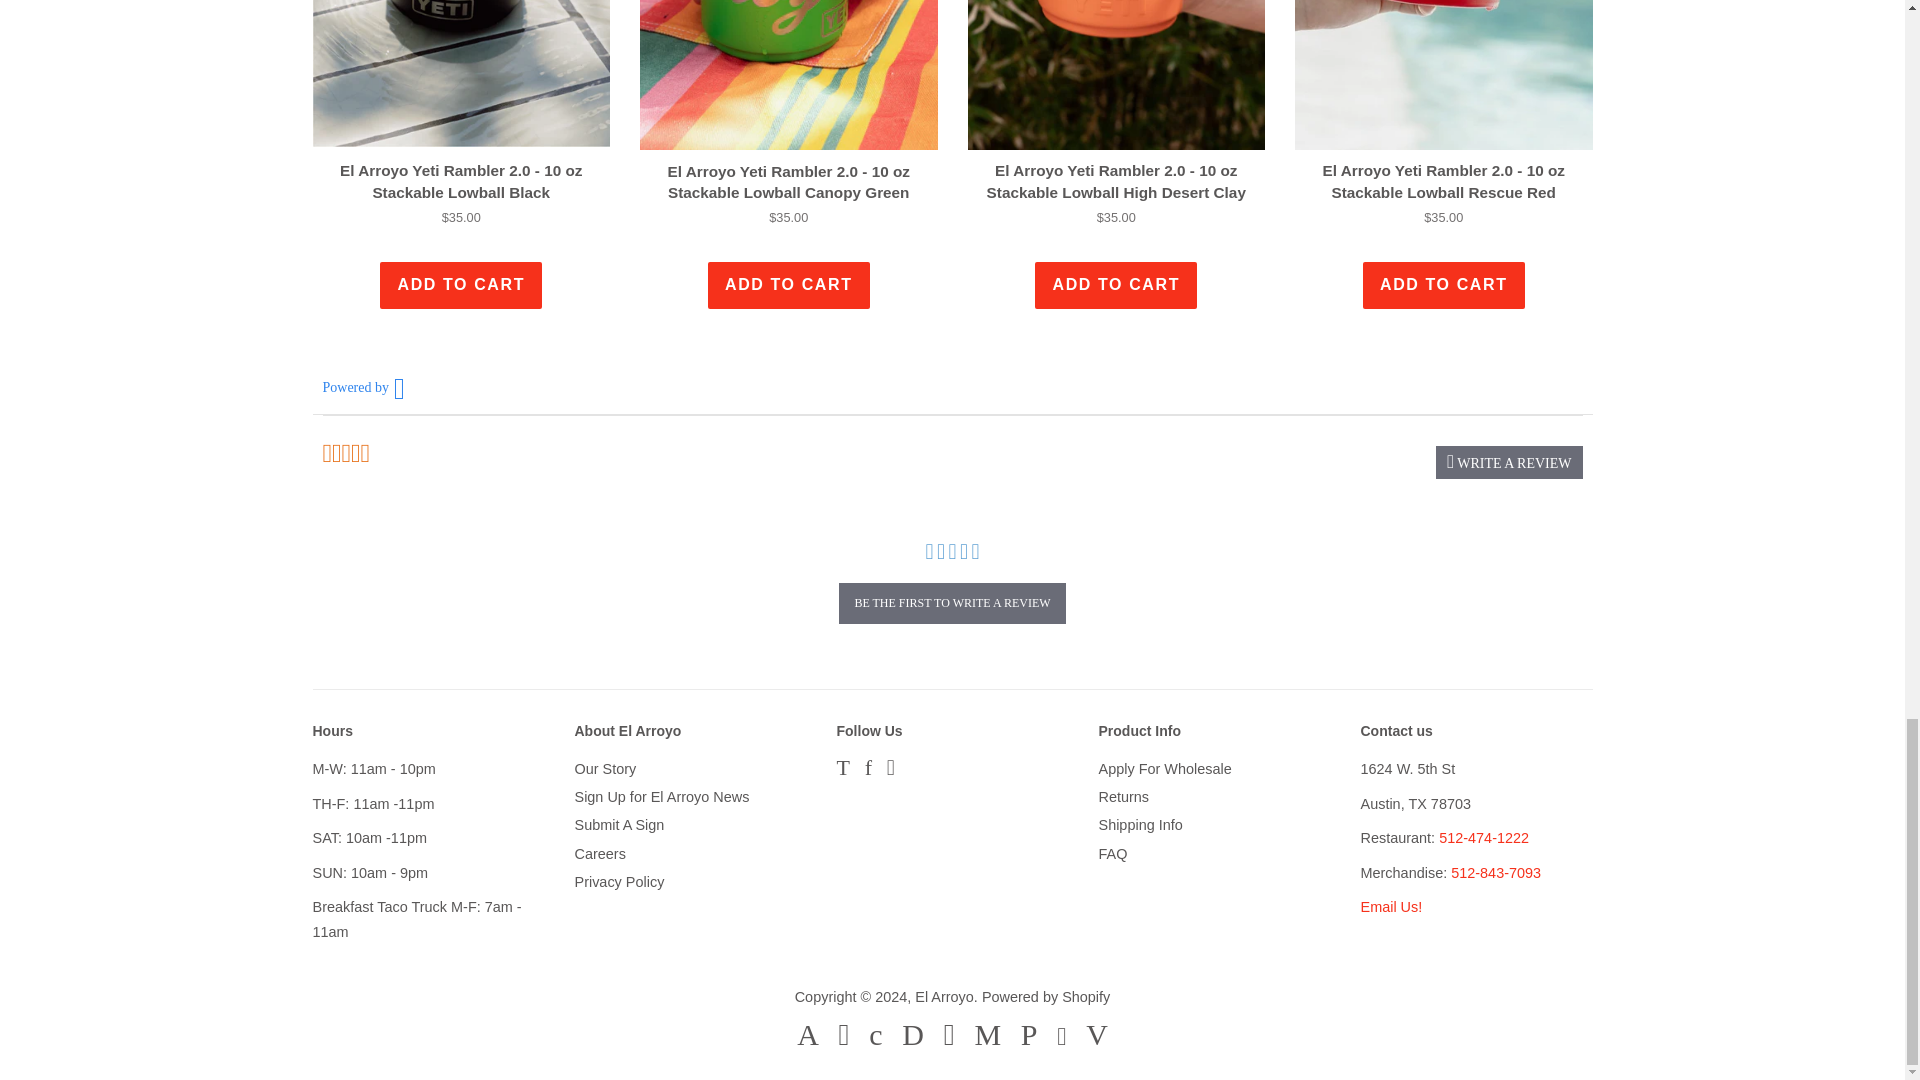  What do you see at coordinates (1444, 285) in the screenshot?
I see `Add to Cart` at bounding box center [1444, 285].